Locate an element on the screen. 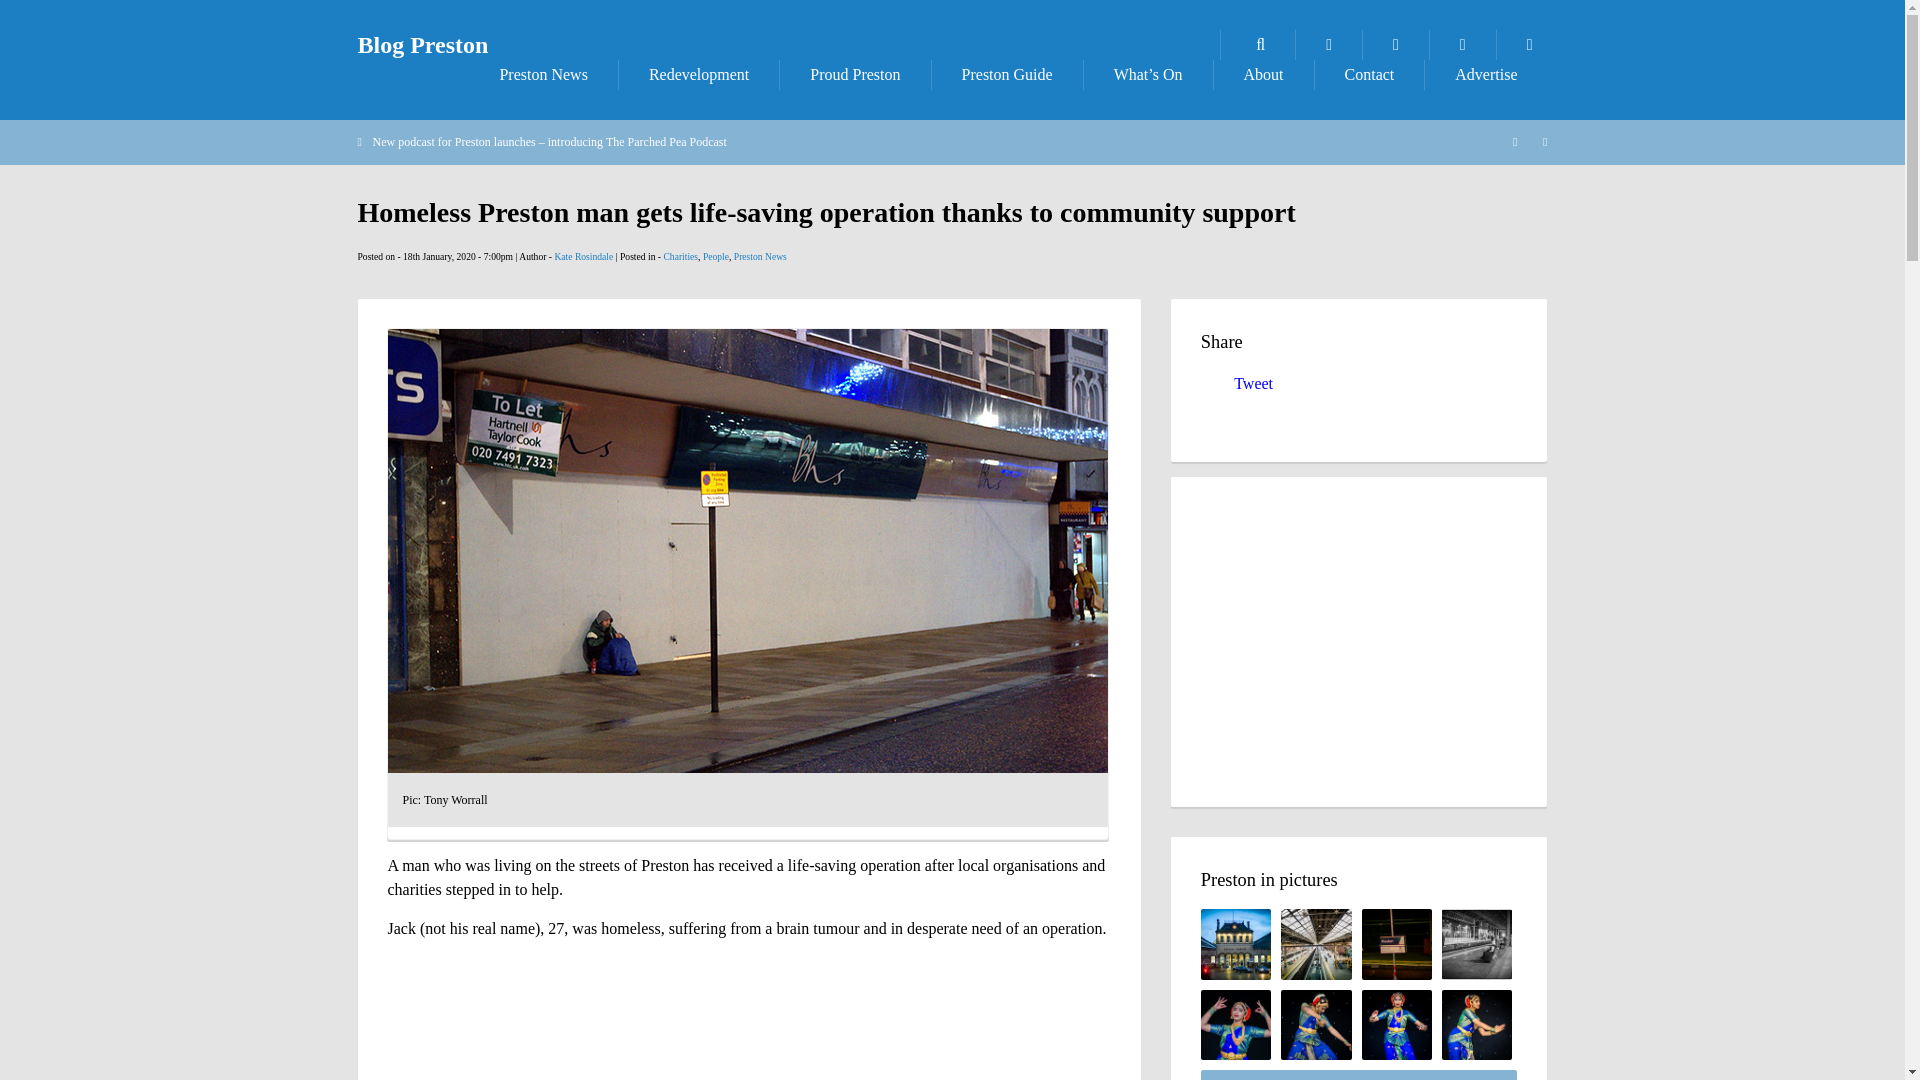 The height and width of the screenshot is (1080, 1920). Blog Preston is located at coordinates (423, 45).